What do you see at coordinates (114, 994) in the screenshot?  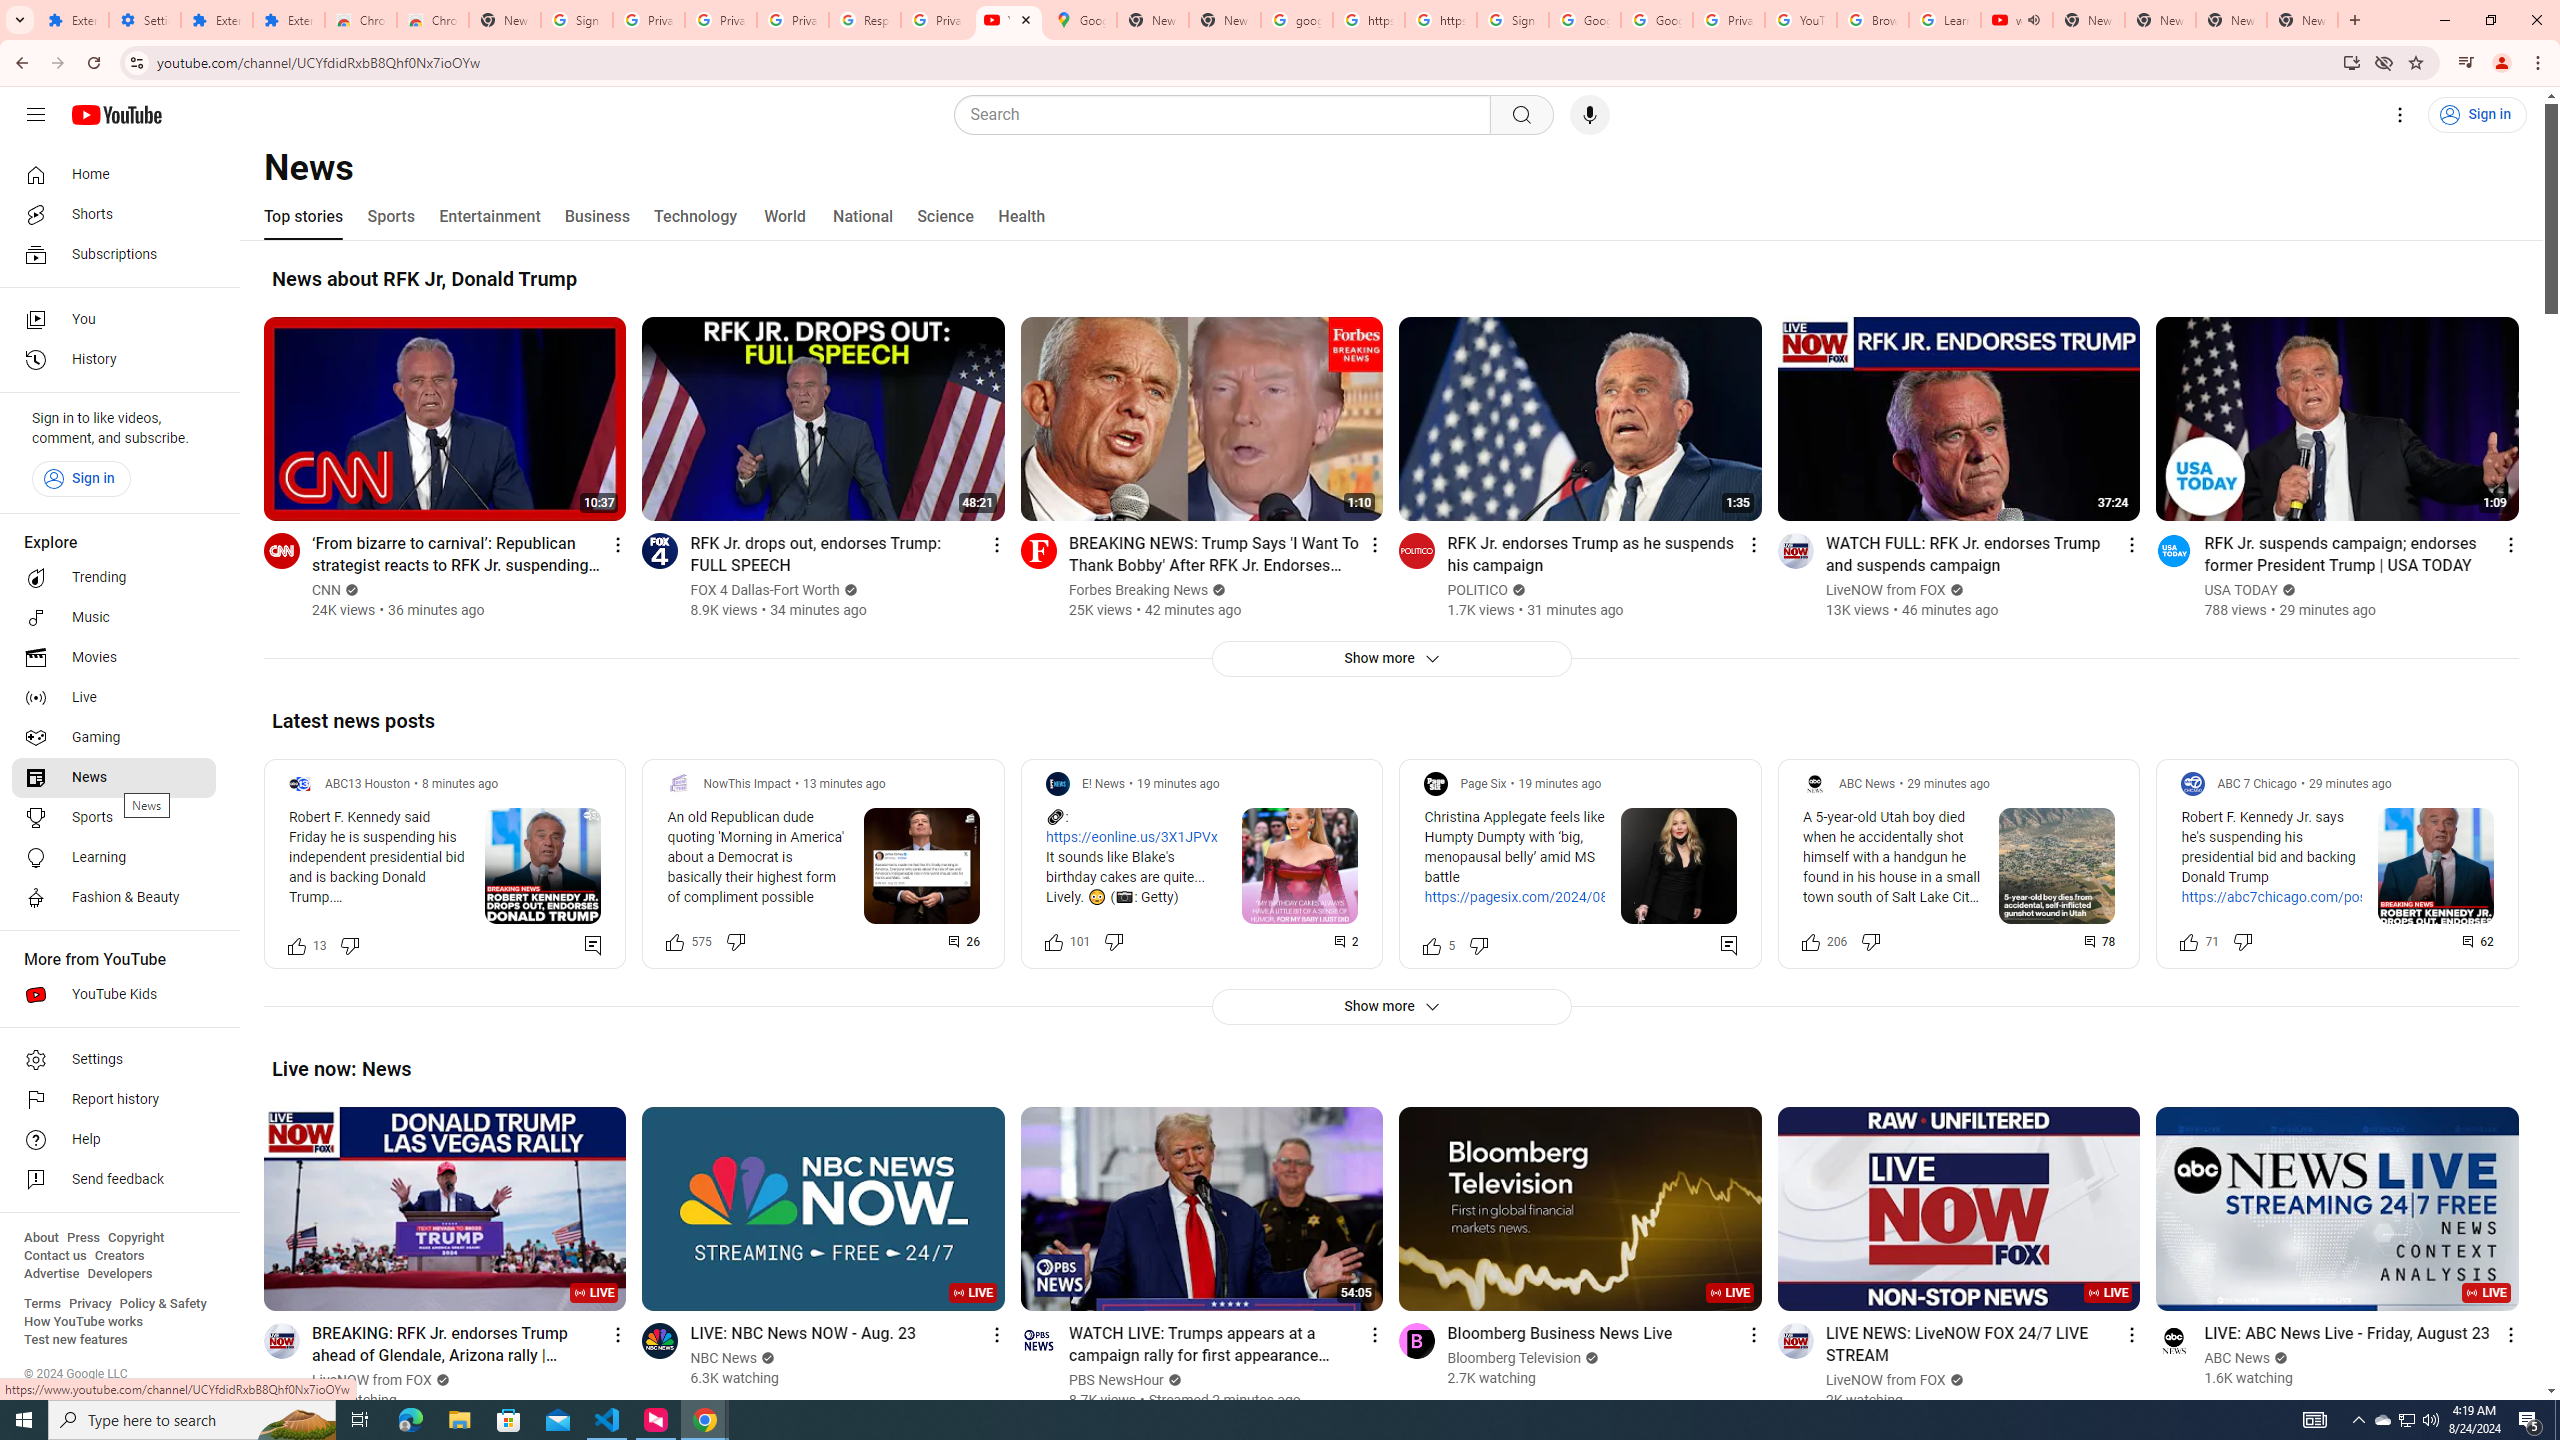 I see `YouTube Kids` at bounding box center [114, 994].